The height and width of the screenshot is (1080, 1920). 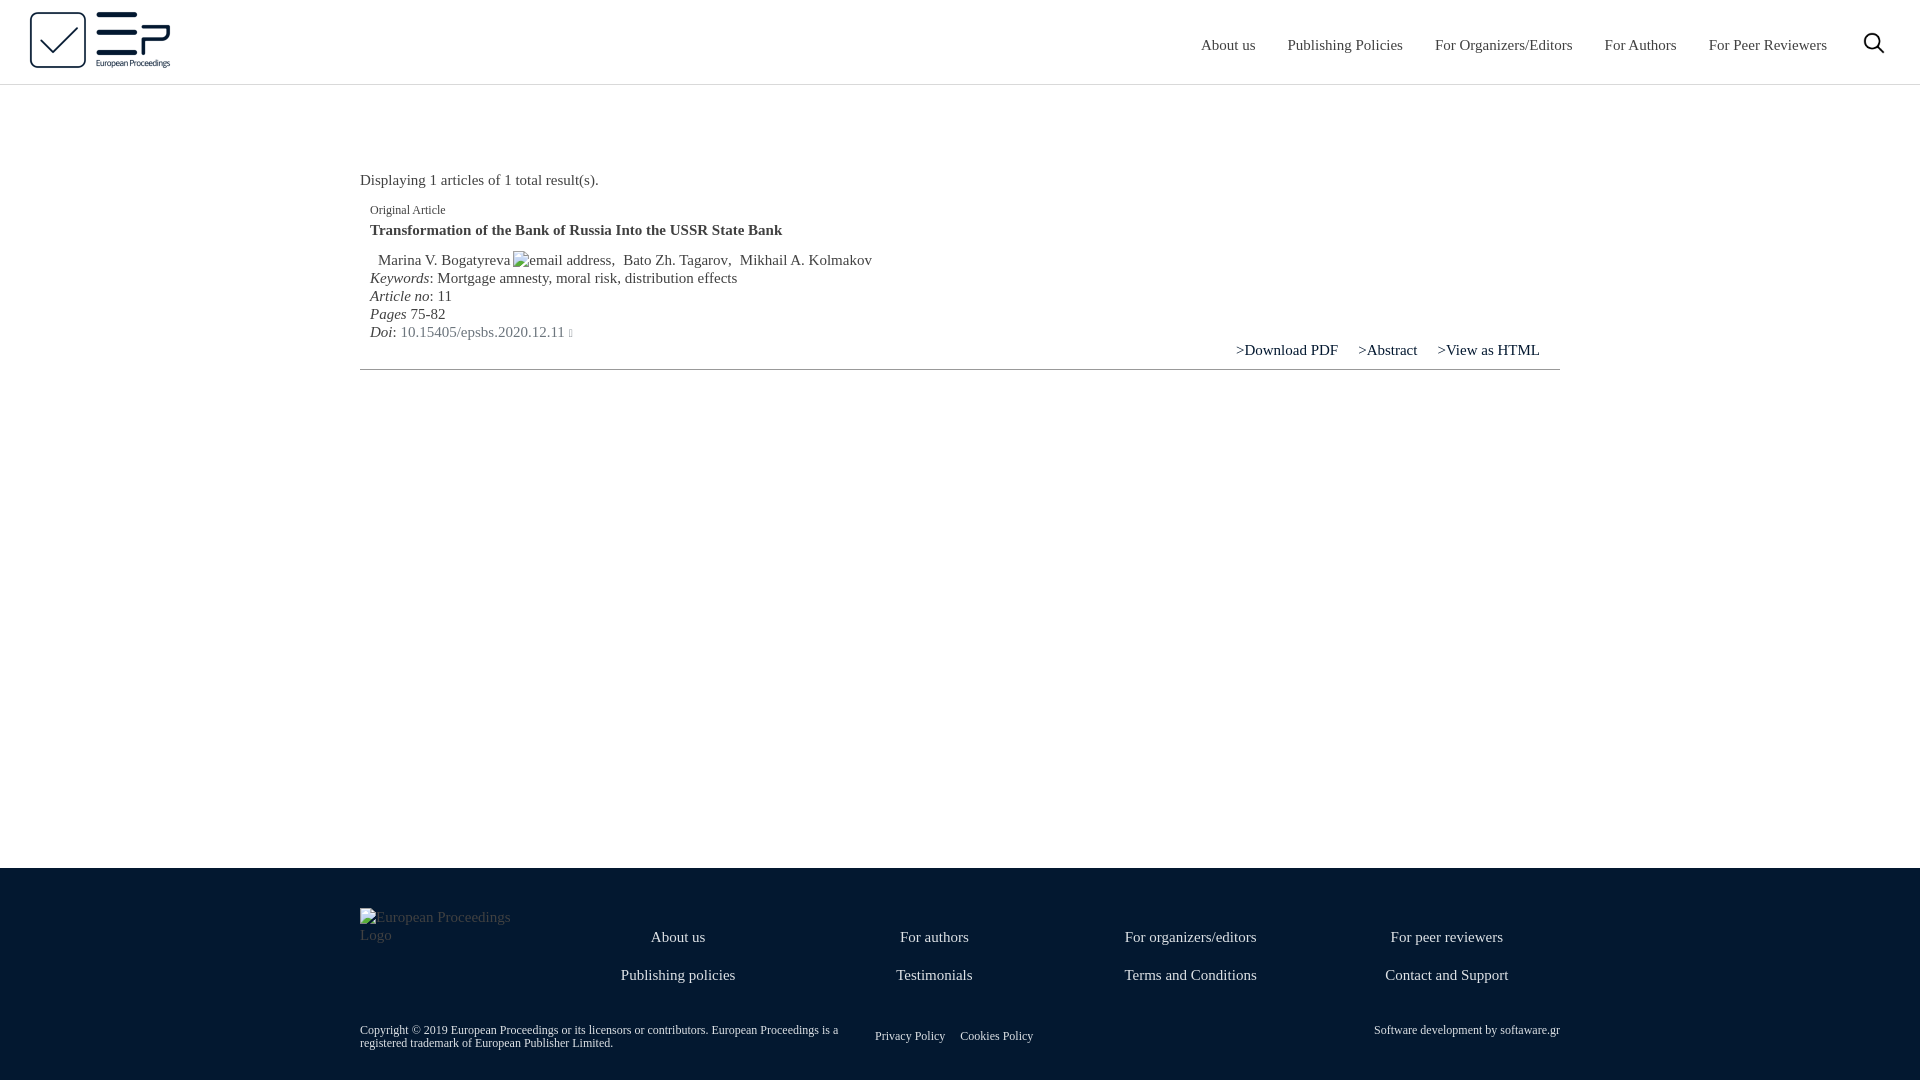 I want to click on Privacy Policy, so click(x=910, y=1036).